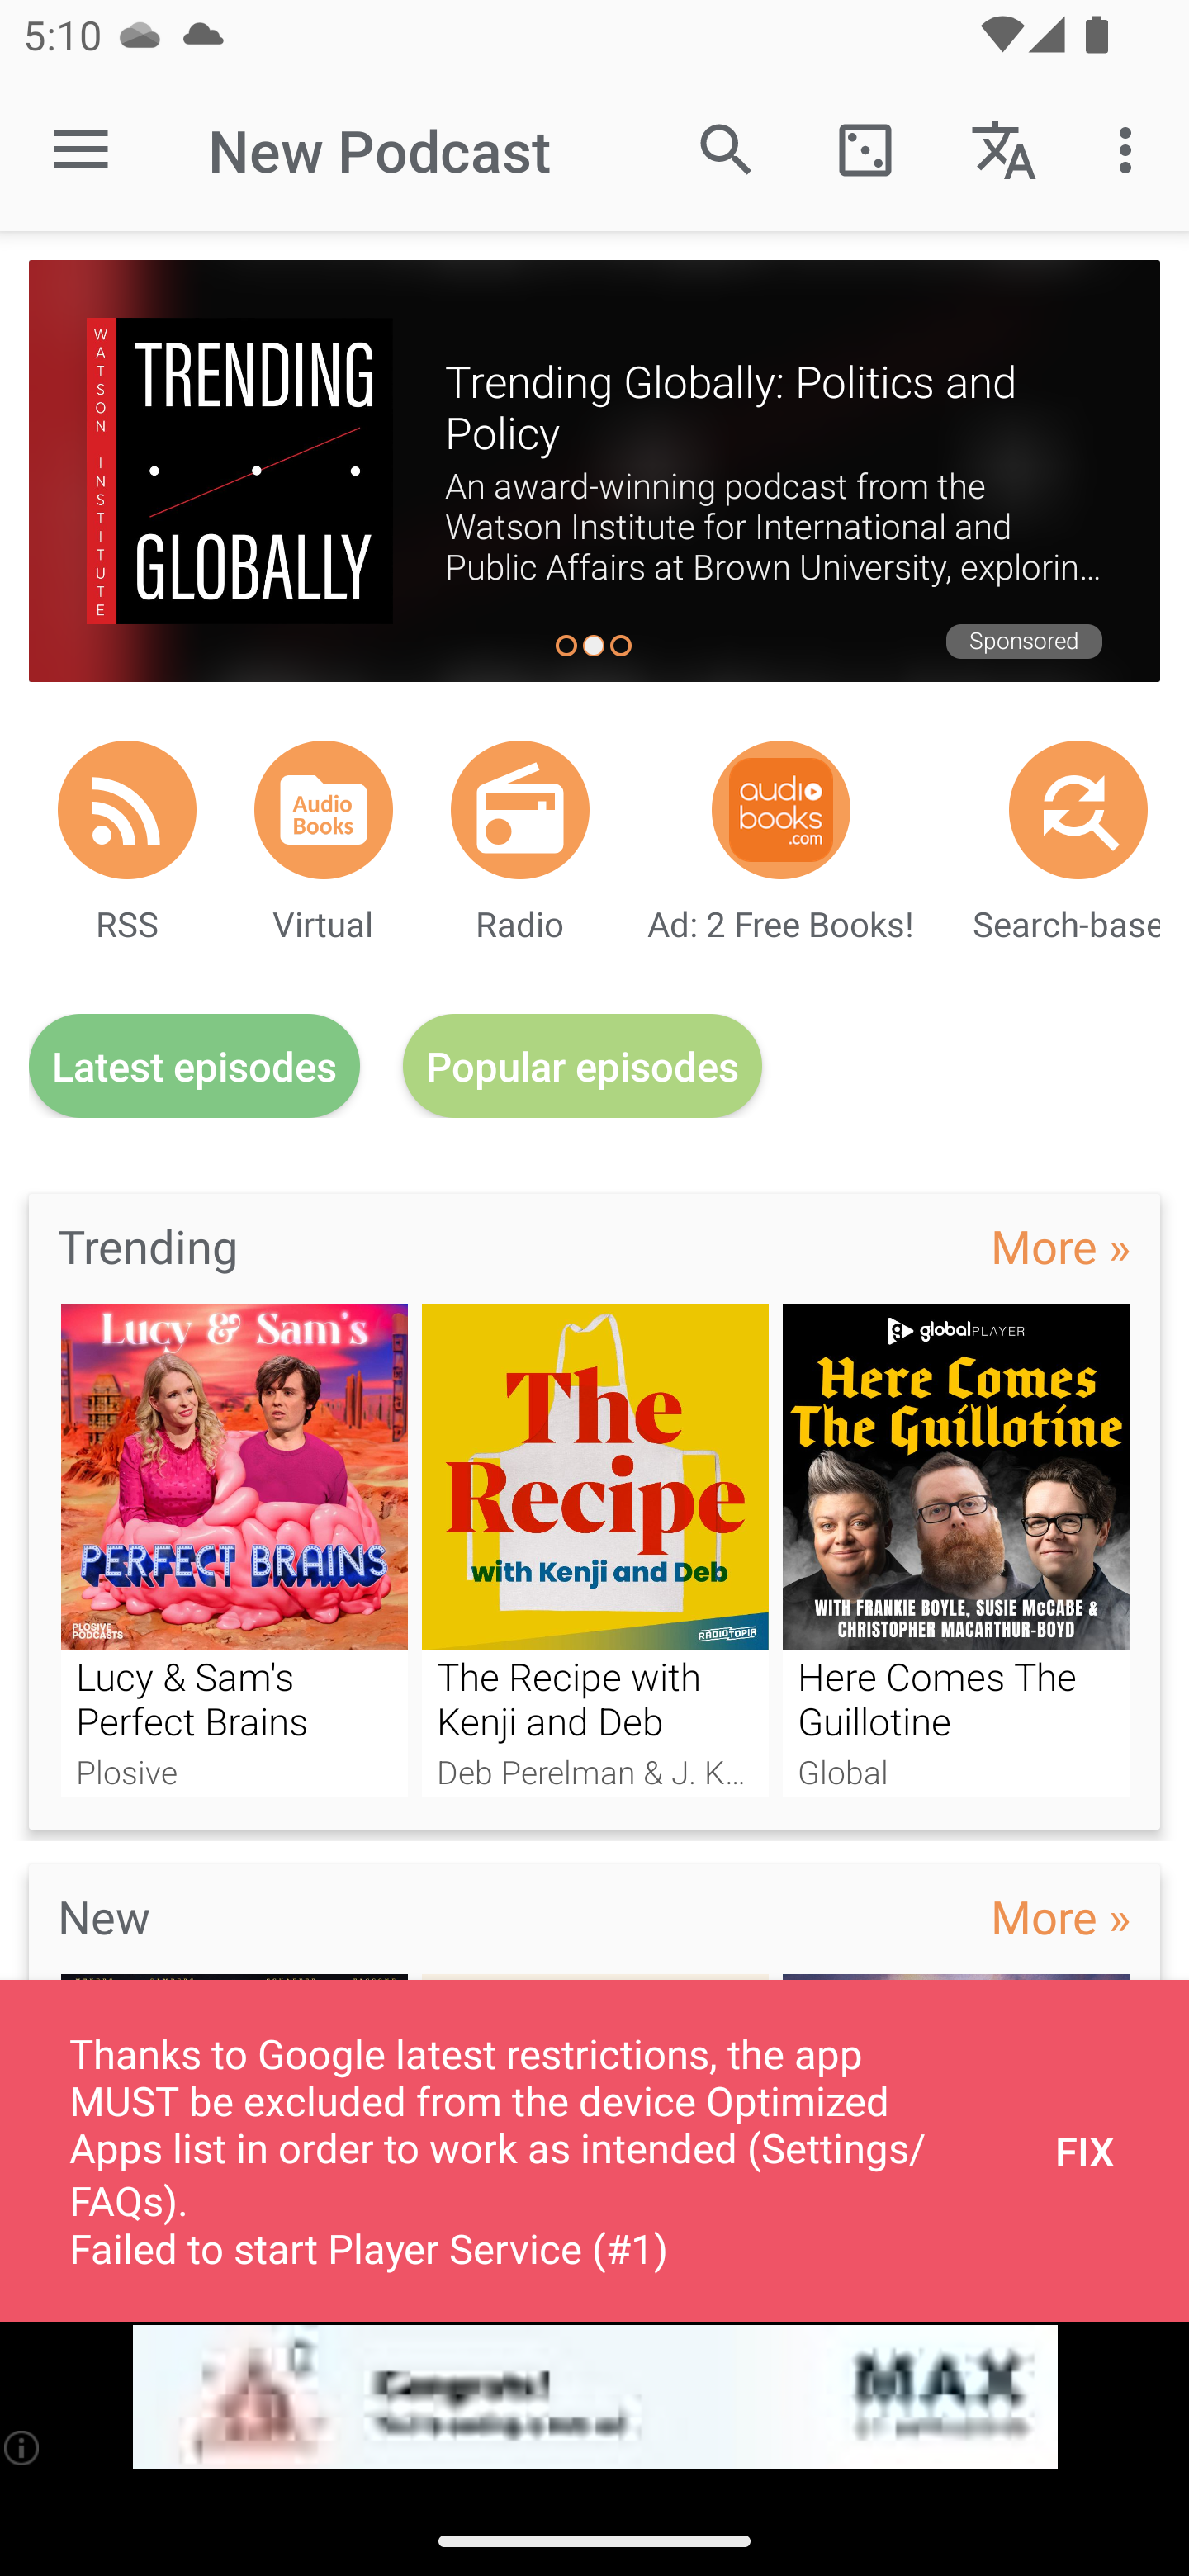 The height and width of the screenshot is (2576, 1189). Describe the element at coordinates (1004, 149) in the screenshot. I see `Podcast languages` at that location.